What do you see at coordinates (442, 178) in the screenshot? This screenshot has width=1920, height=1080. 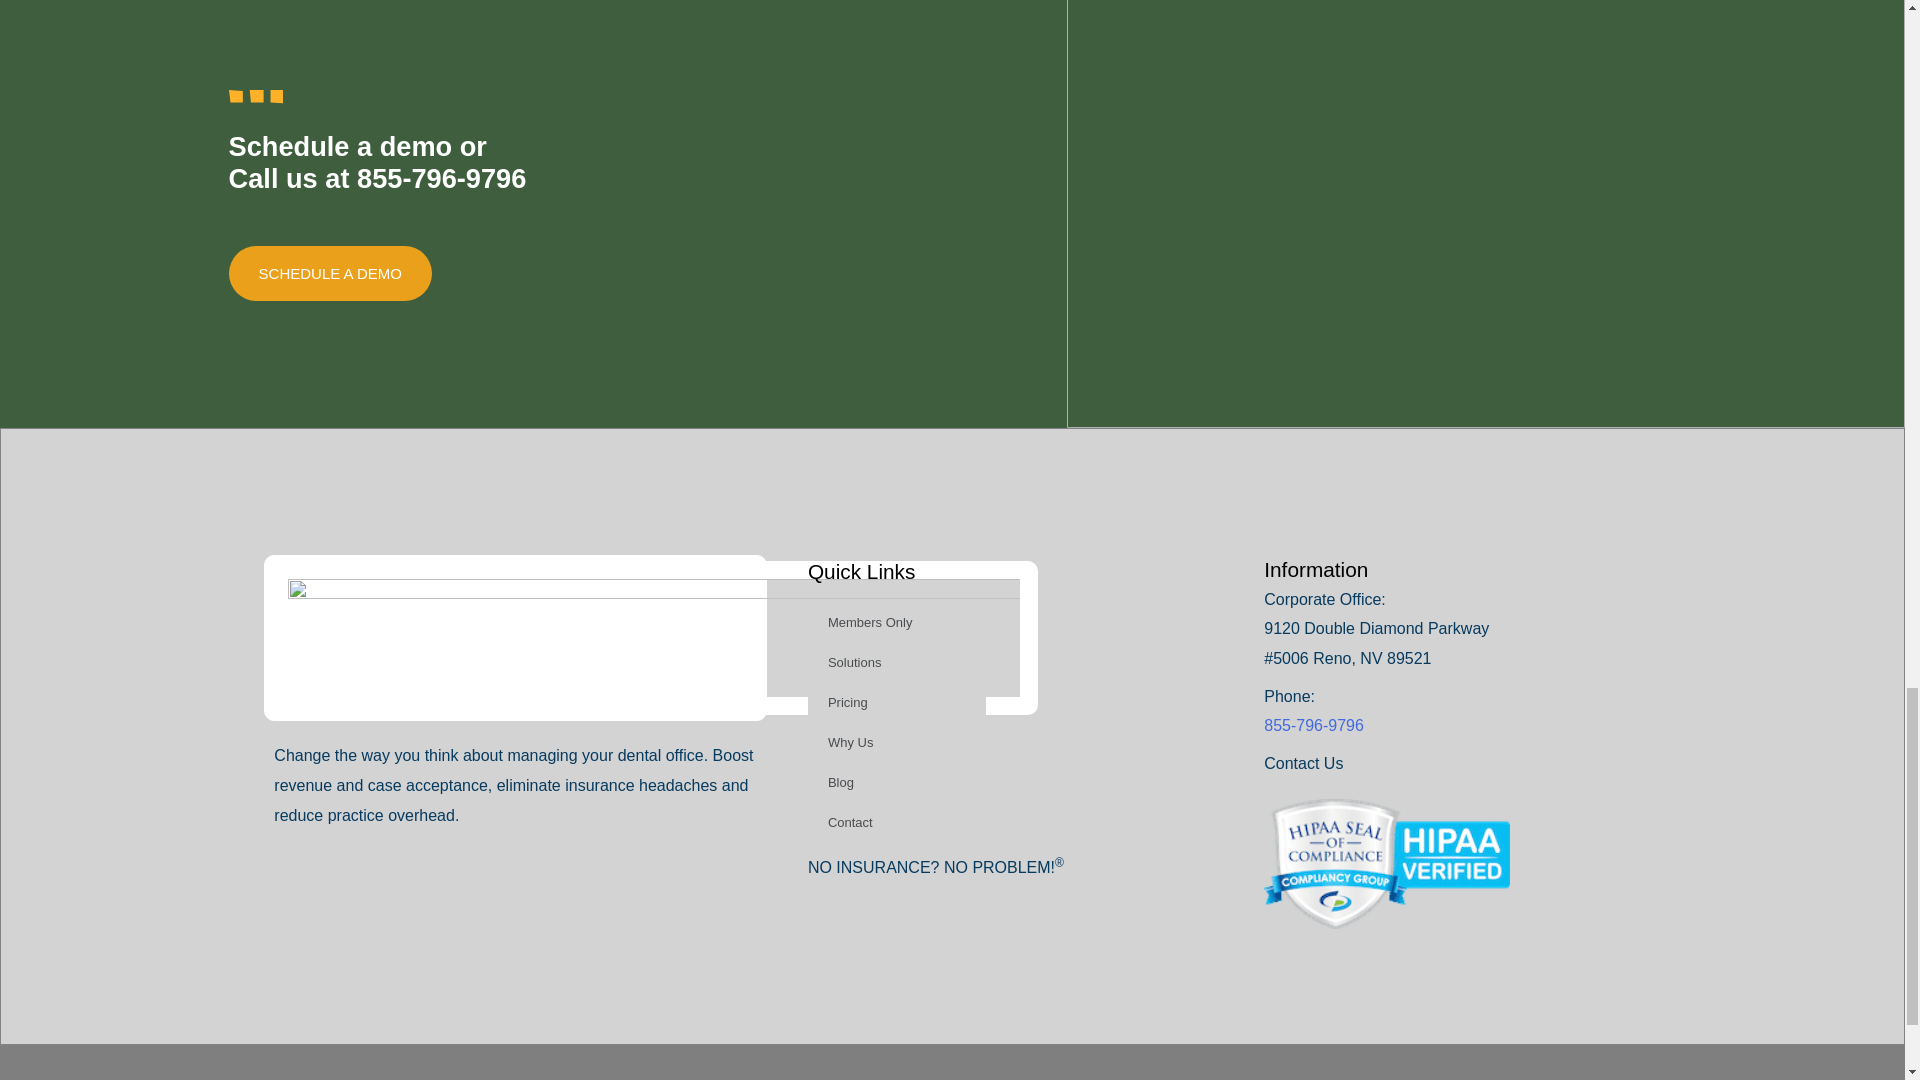 I see `855-796-9796` at bounding box center [442, 178].